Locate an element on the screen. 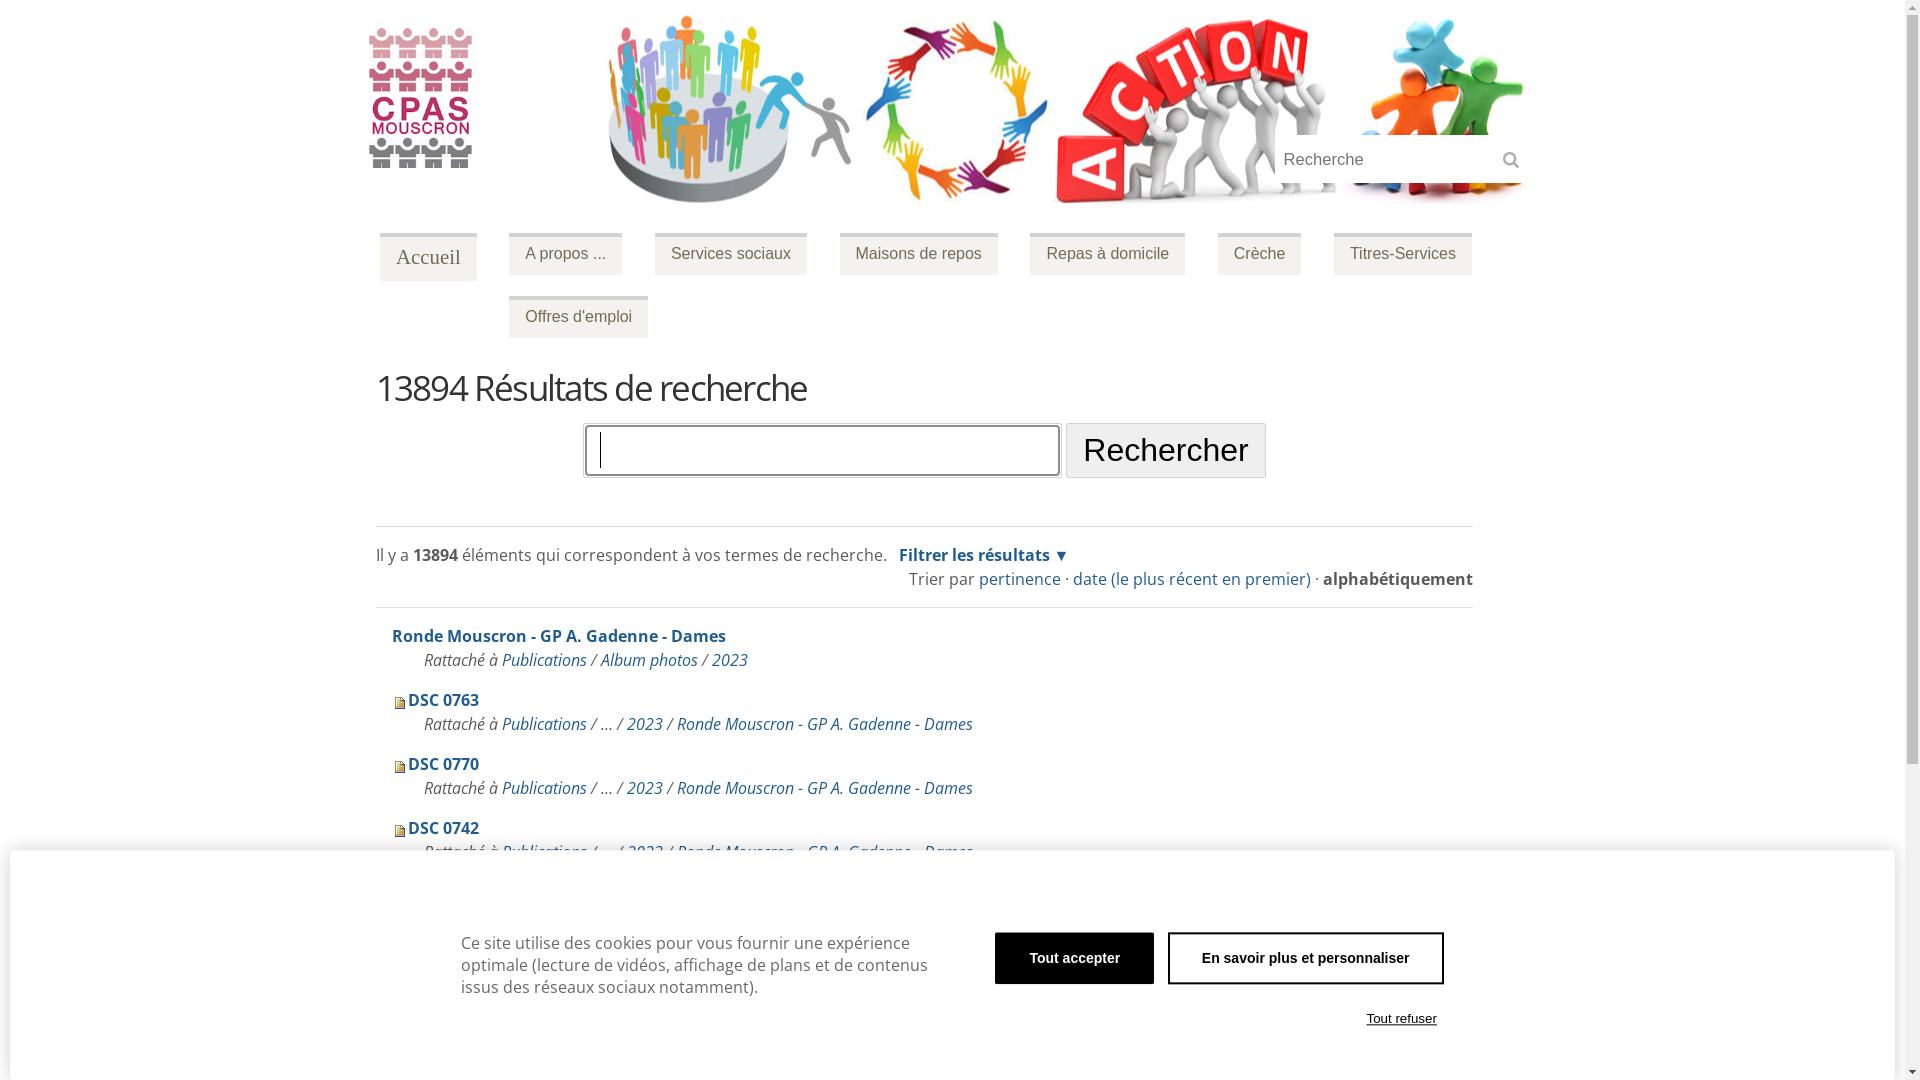  2023 is located at coordinates (730, 660).